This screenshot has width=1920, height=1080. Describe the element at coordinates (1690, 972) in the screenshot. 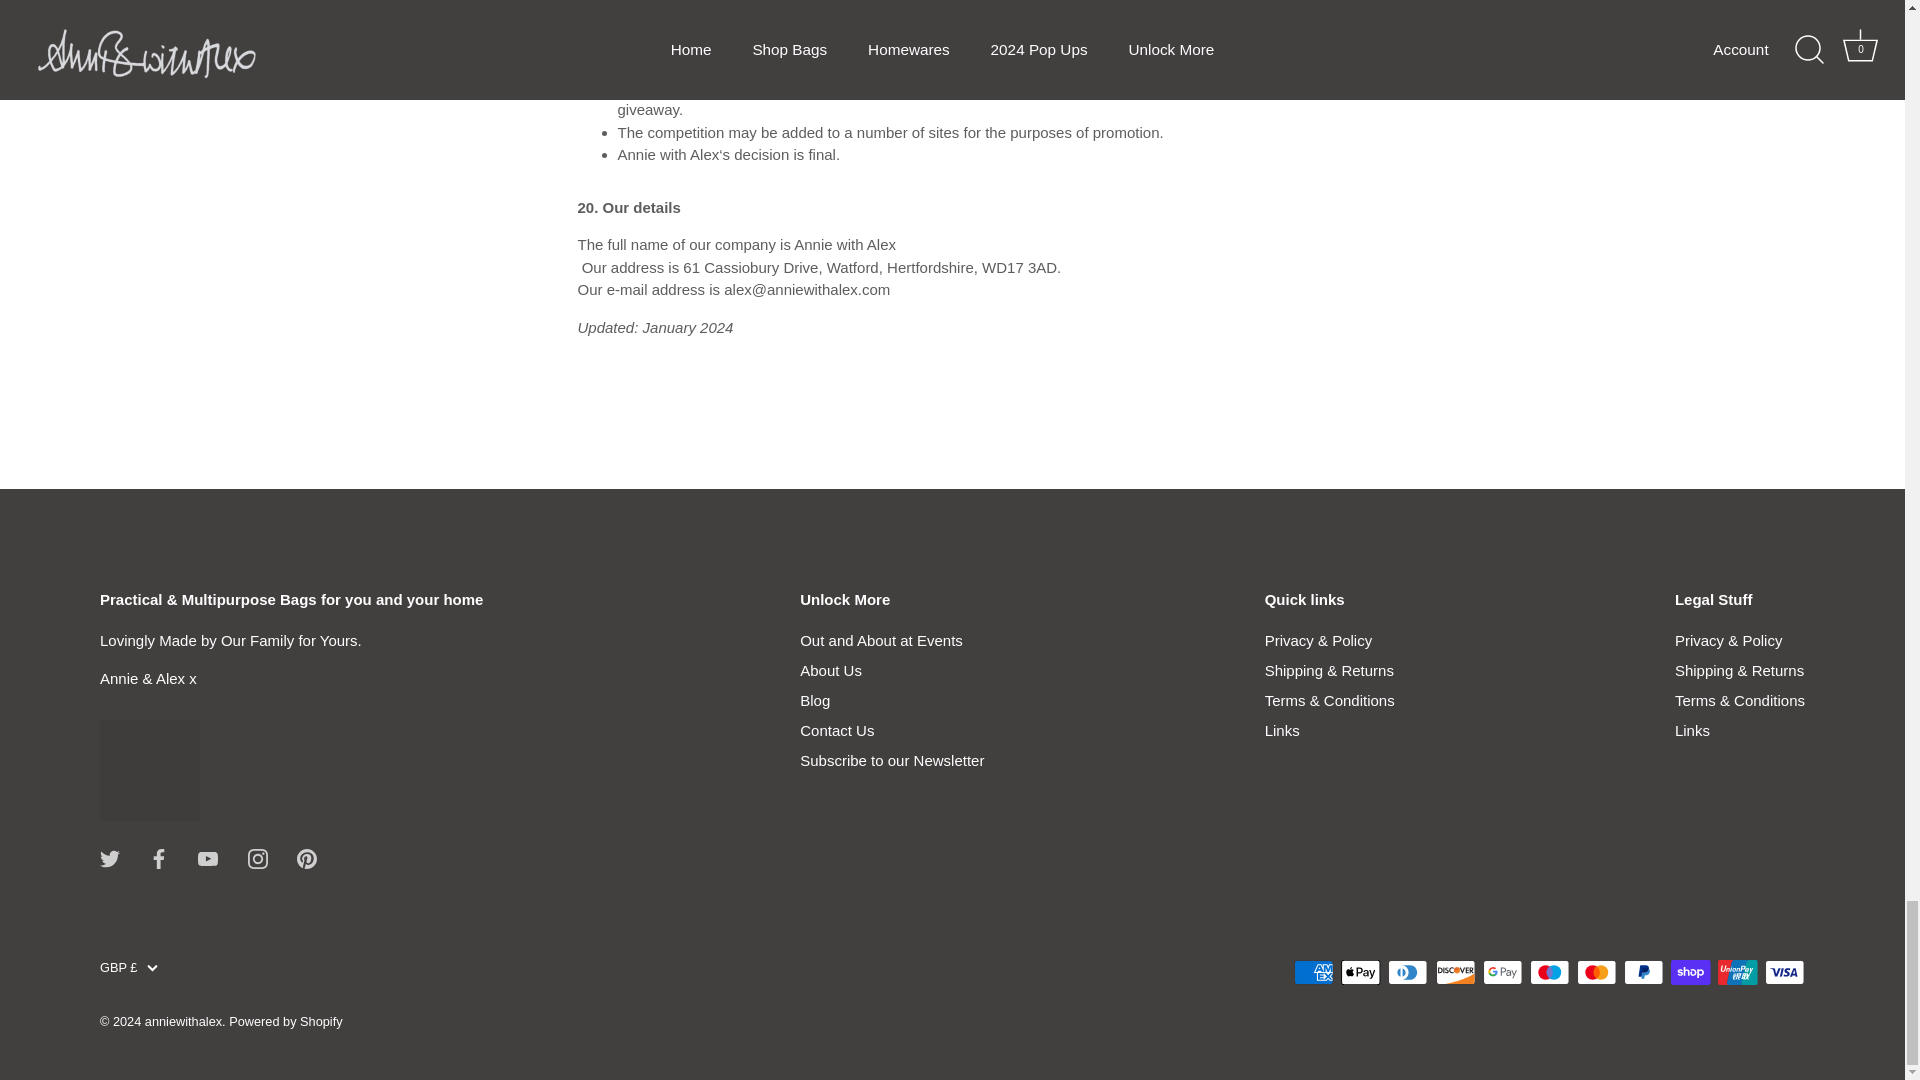

I see `Shop Pay` at that location.